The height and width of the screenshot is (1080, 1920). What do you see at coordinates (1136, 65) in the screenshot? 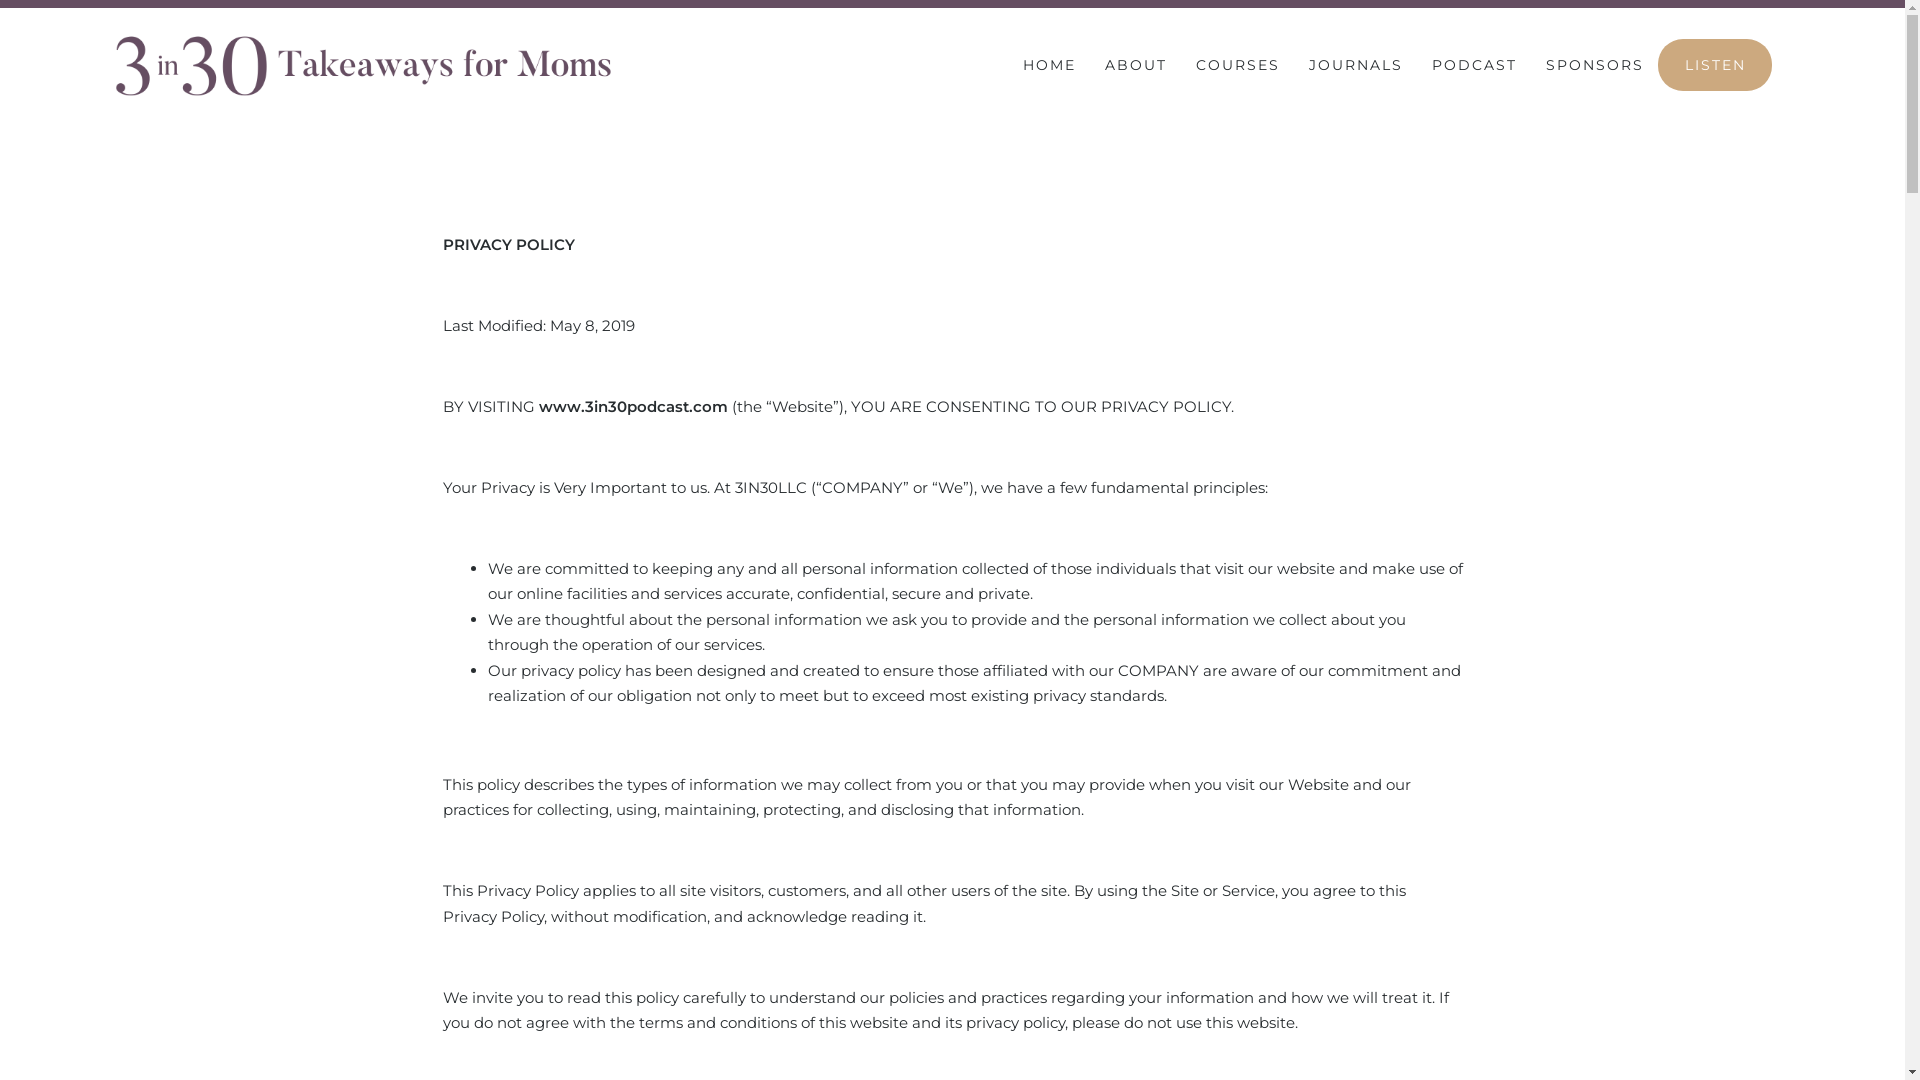
I see `ABOUT` at bounding box center [1136, 65].